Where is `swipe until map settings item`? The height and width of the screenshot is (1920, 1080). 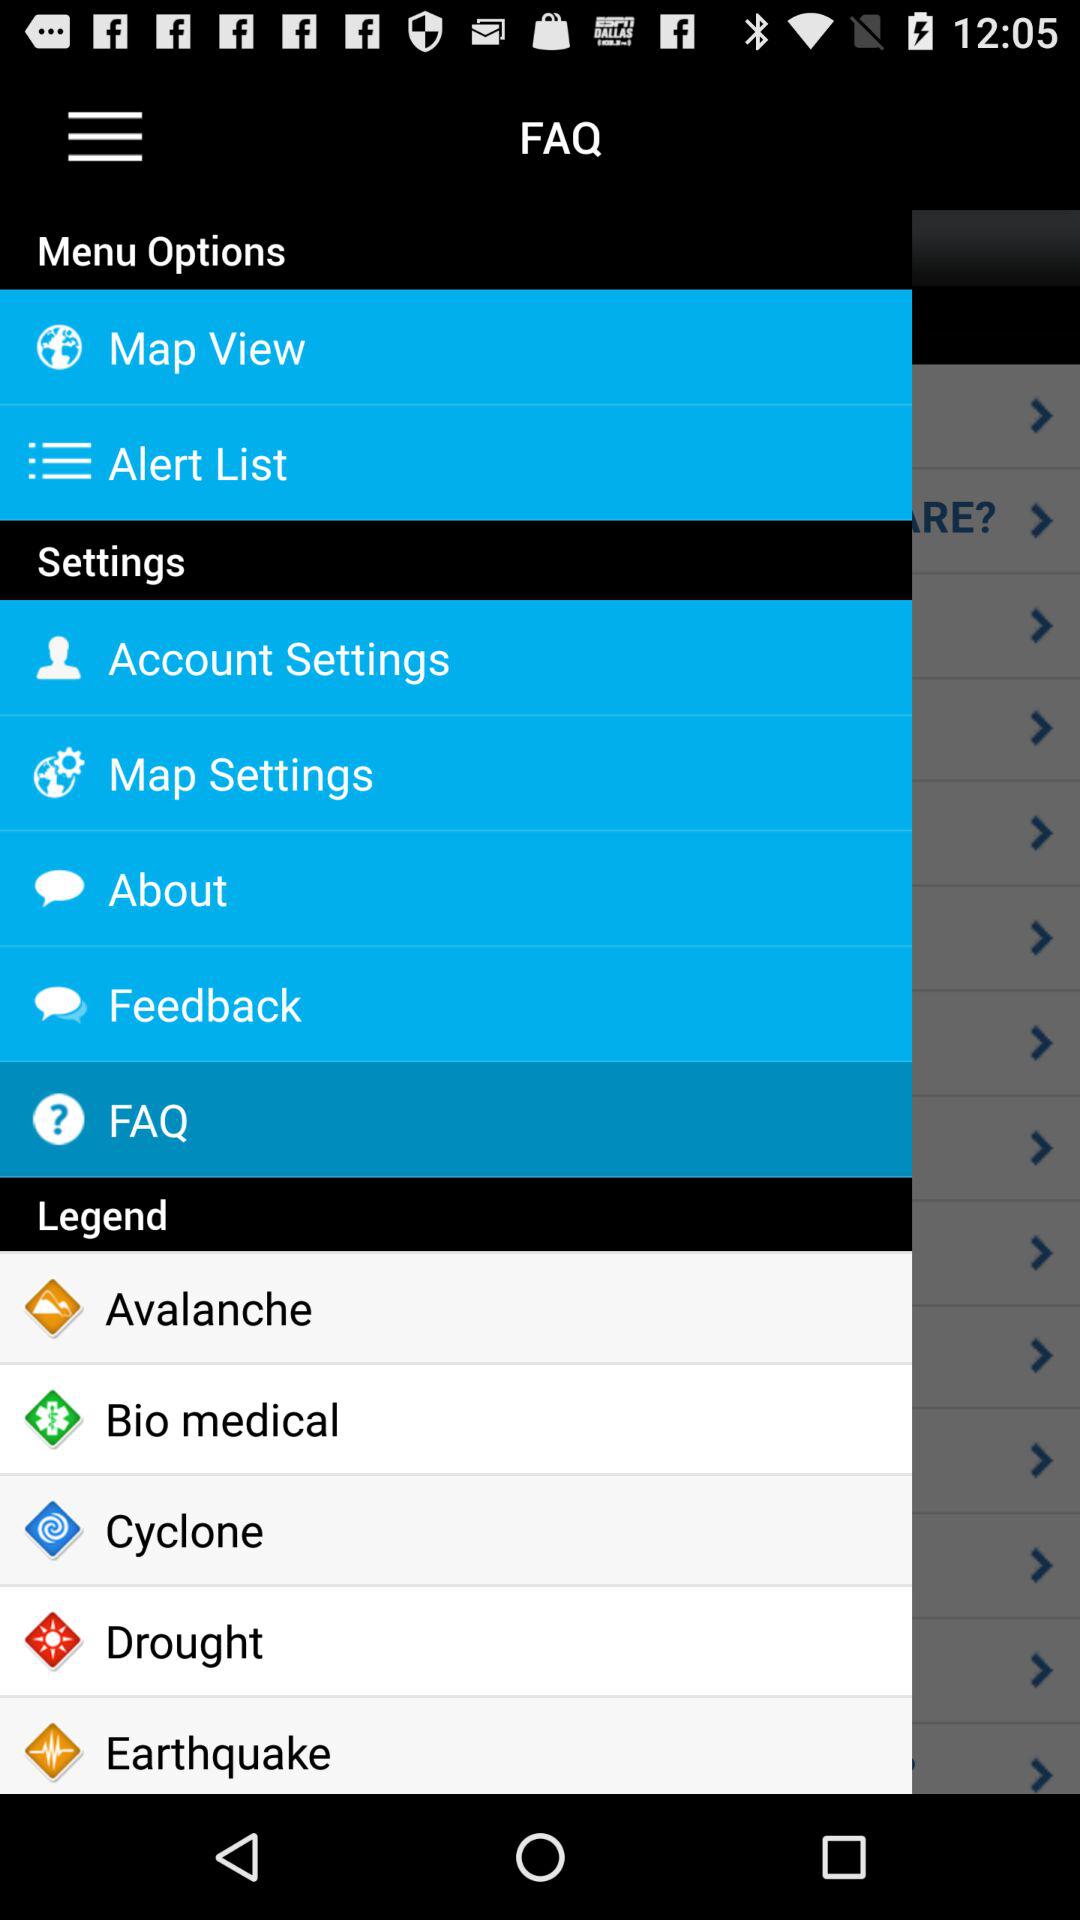
swipe until map settings item is located at coordinates (456, 773).